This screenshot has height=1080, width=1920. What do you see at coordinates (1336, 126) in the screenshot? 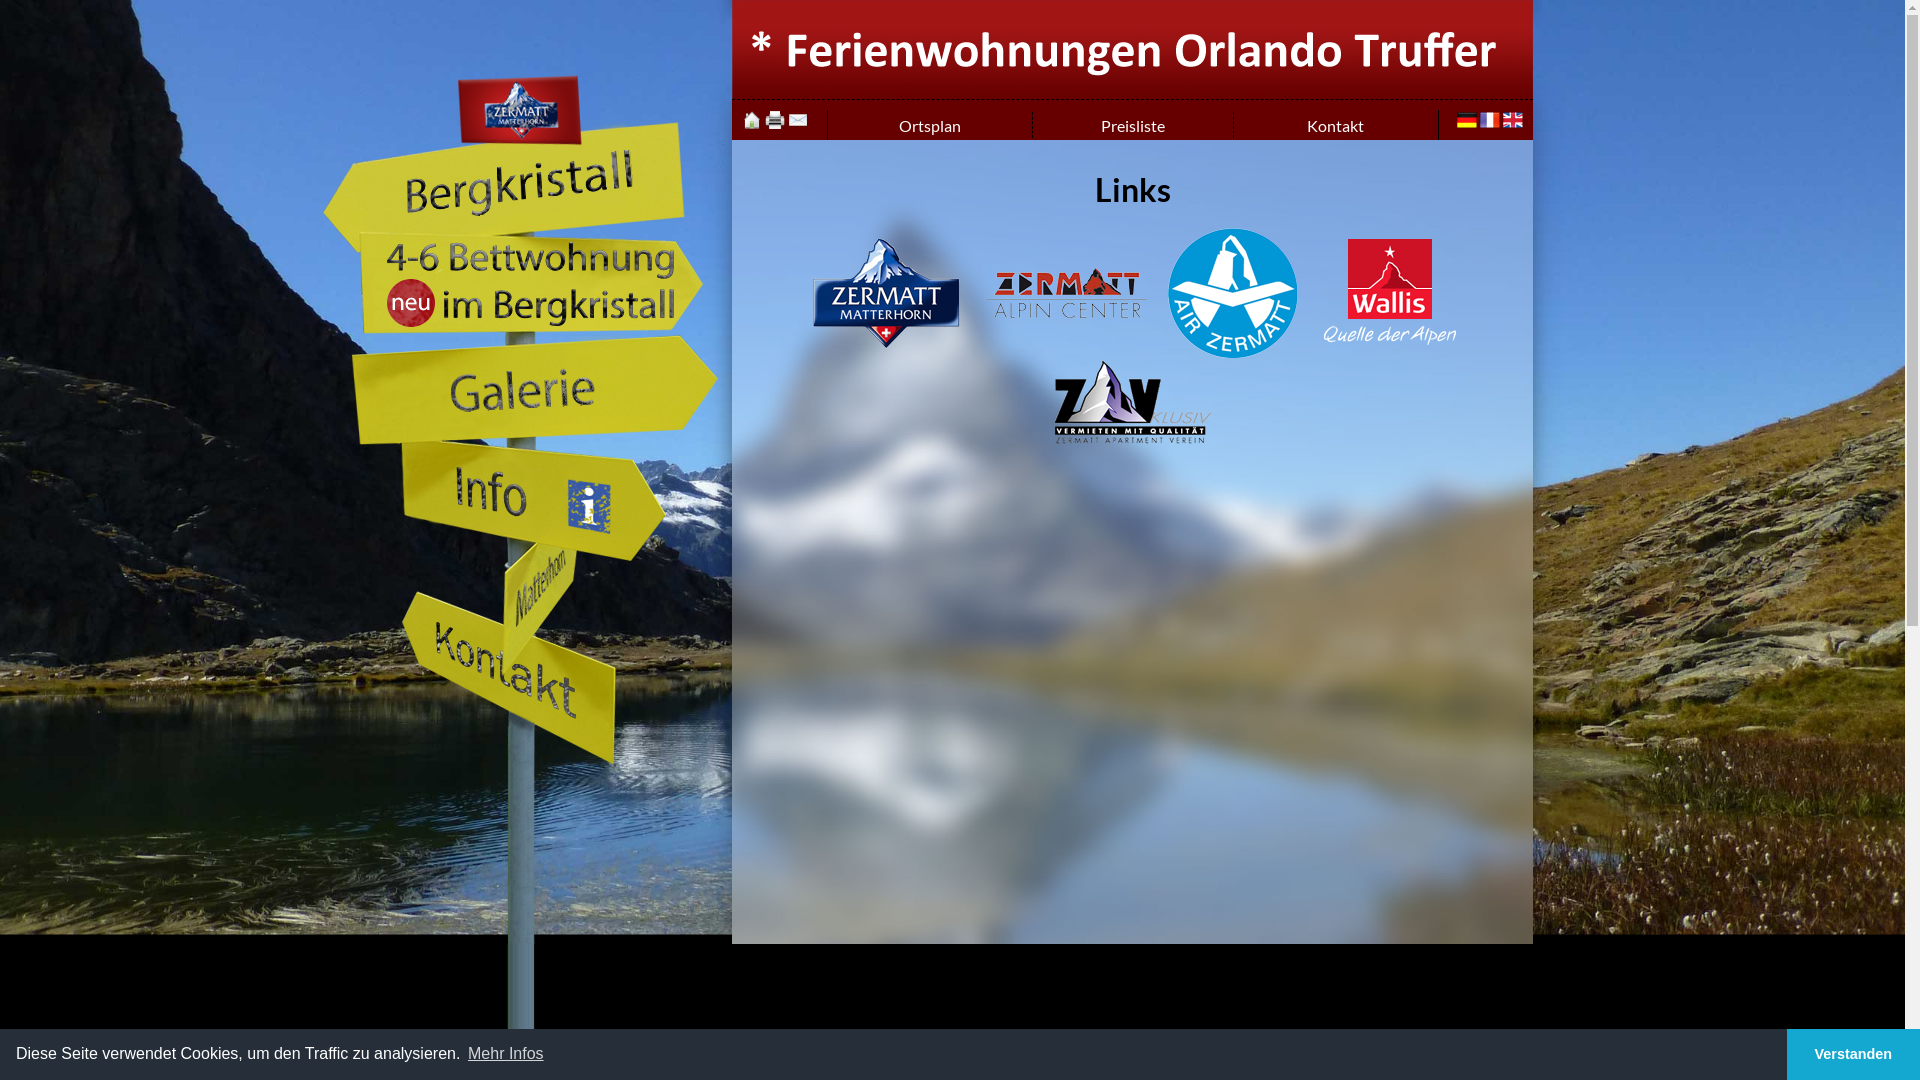
I see `Kontakt` at bounding box center [1336, 126].